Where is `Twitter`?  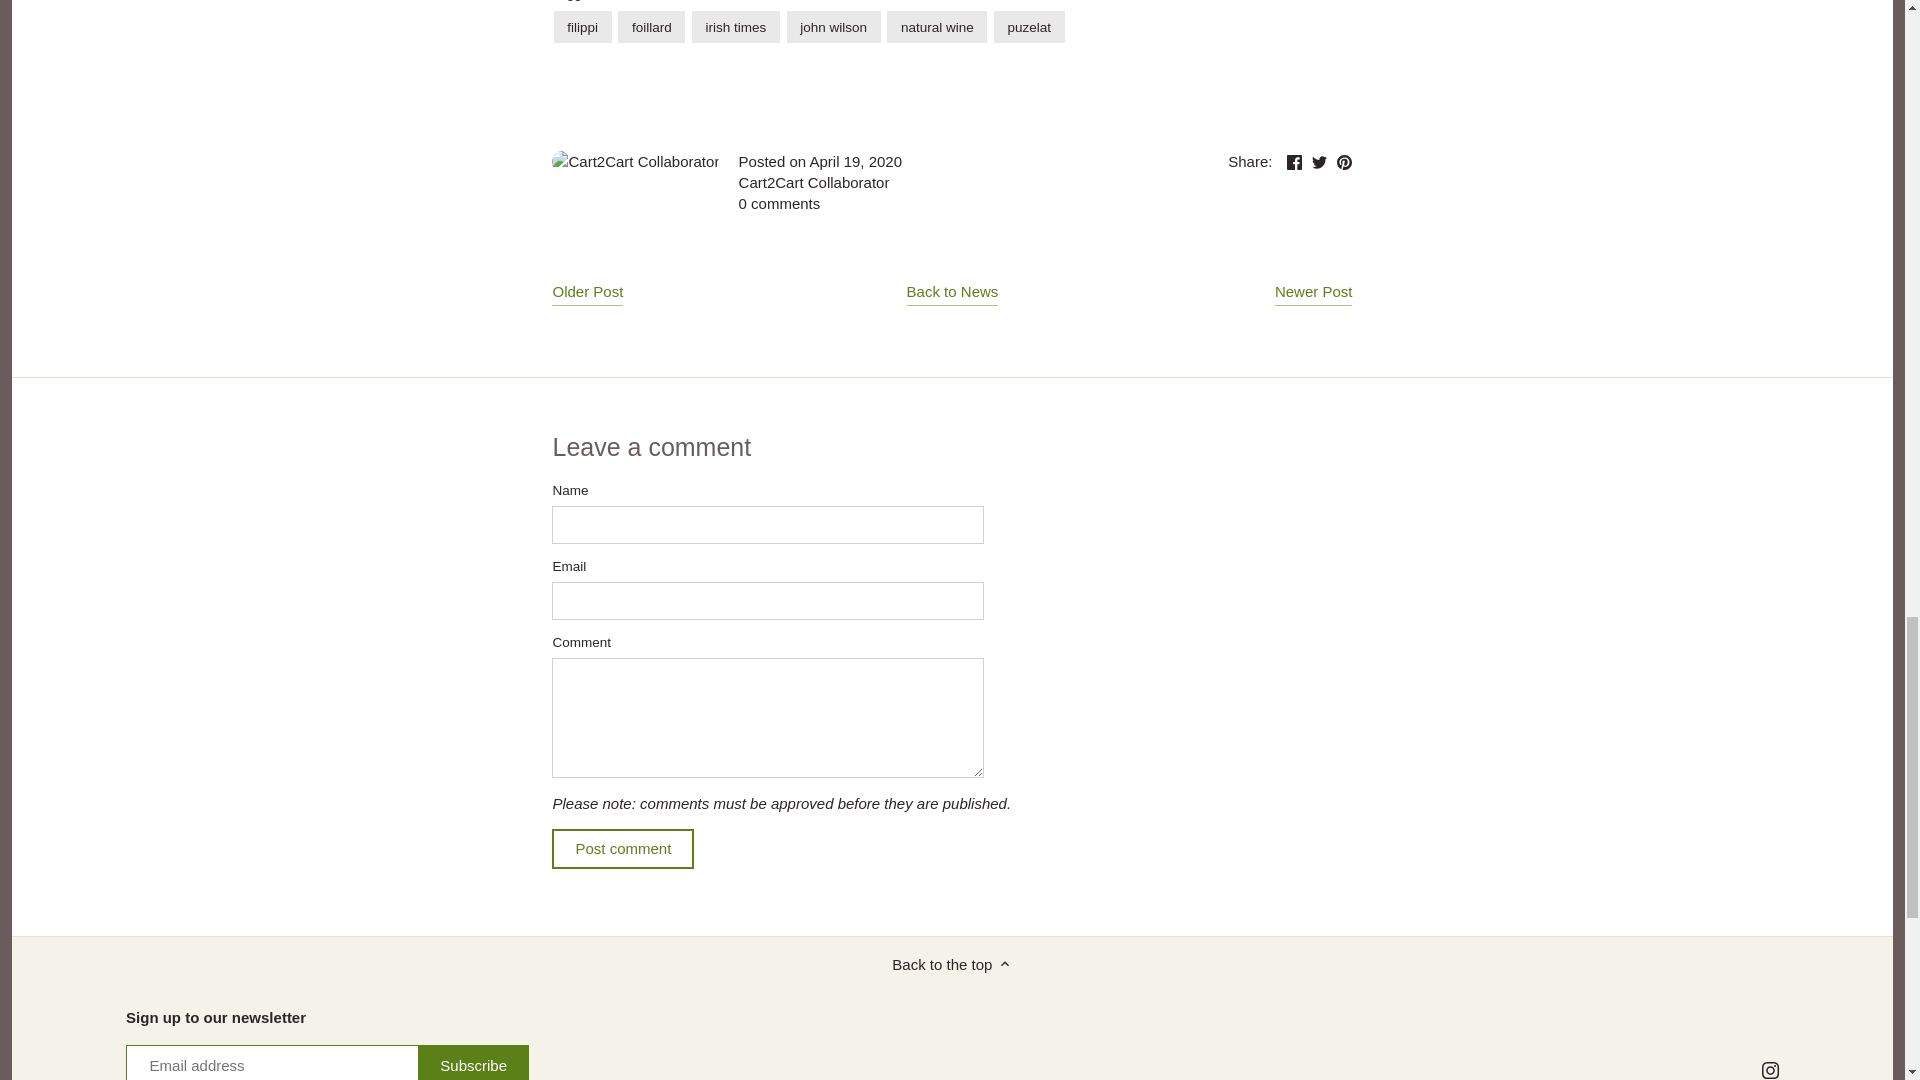
Twitter is located at coordinates (1318, 162).